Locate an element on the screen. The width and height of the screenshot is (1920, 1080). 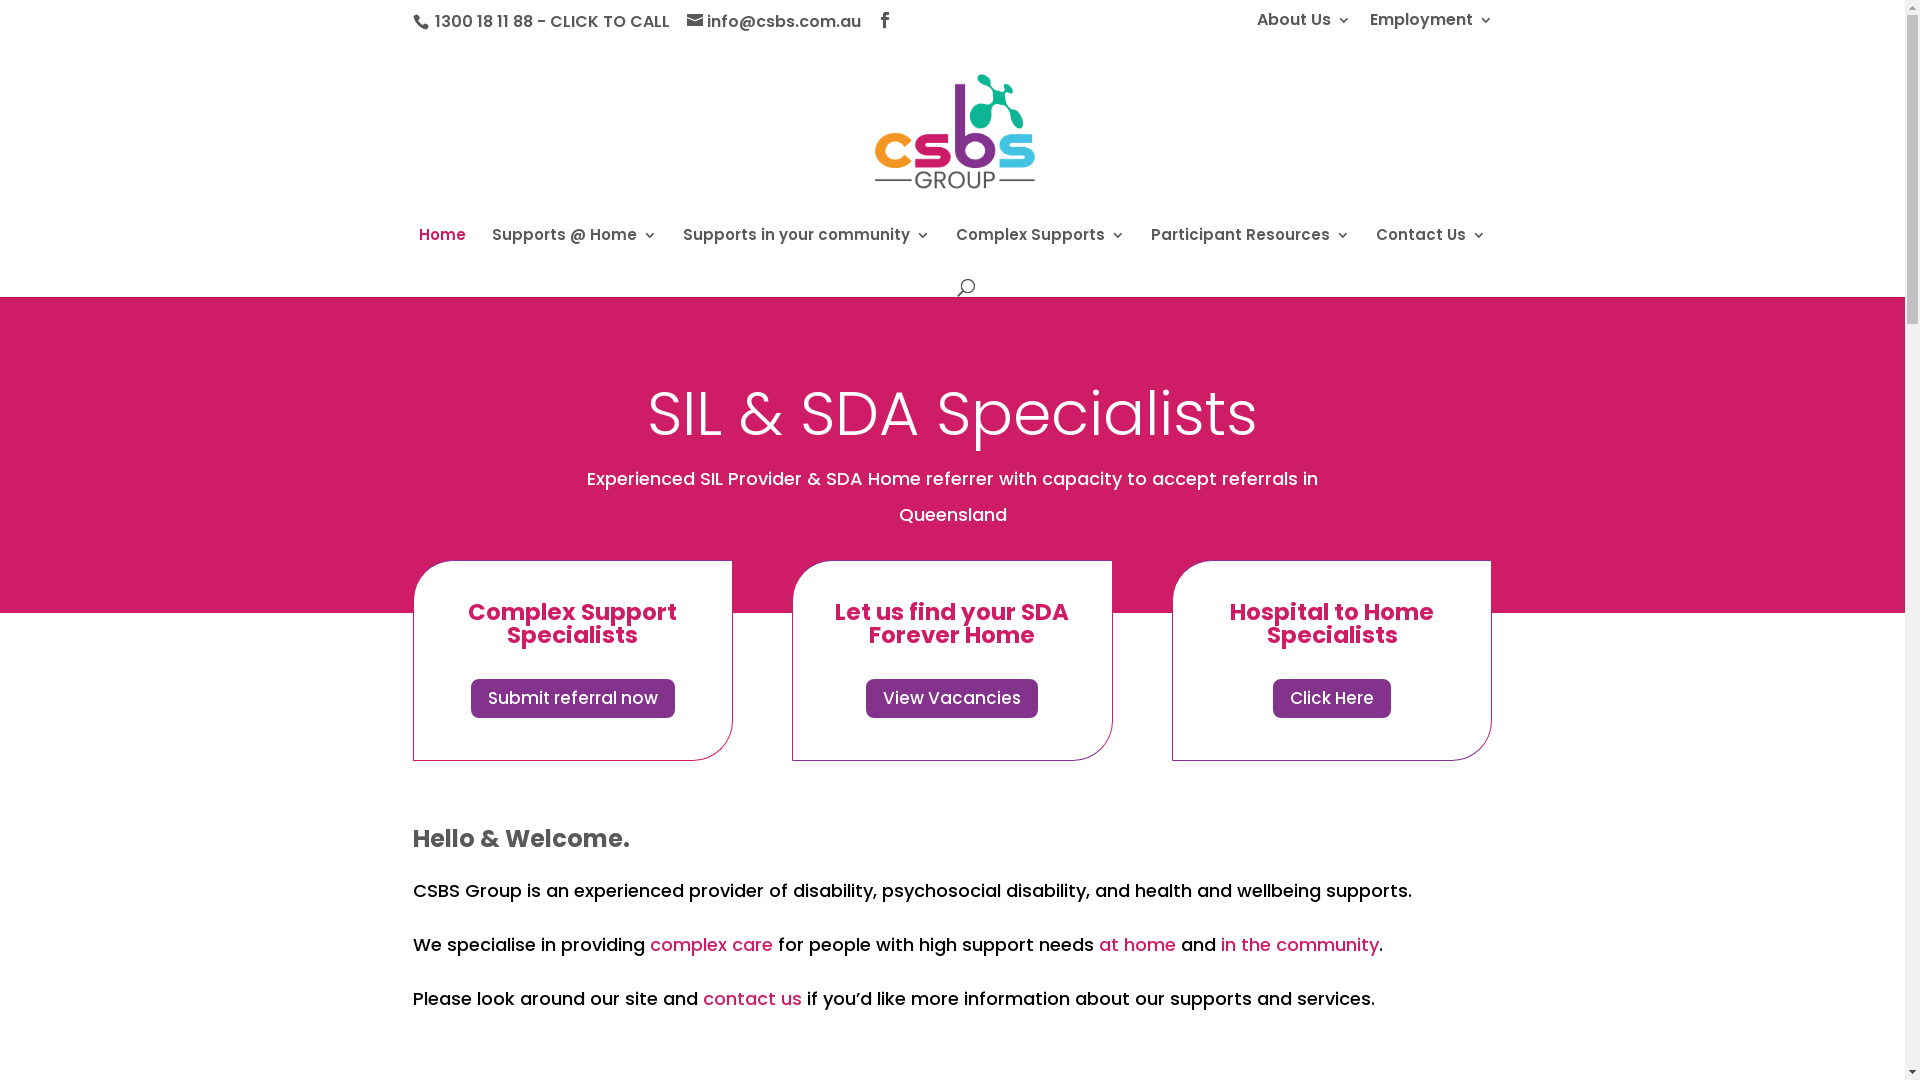
Participant Resources is located at coordinates (1250, 251).